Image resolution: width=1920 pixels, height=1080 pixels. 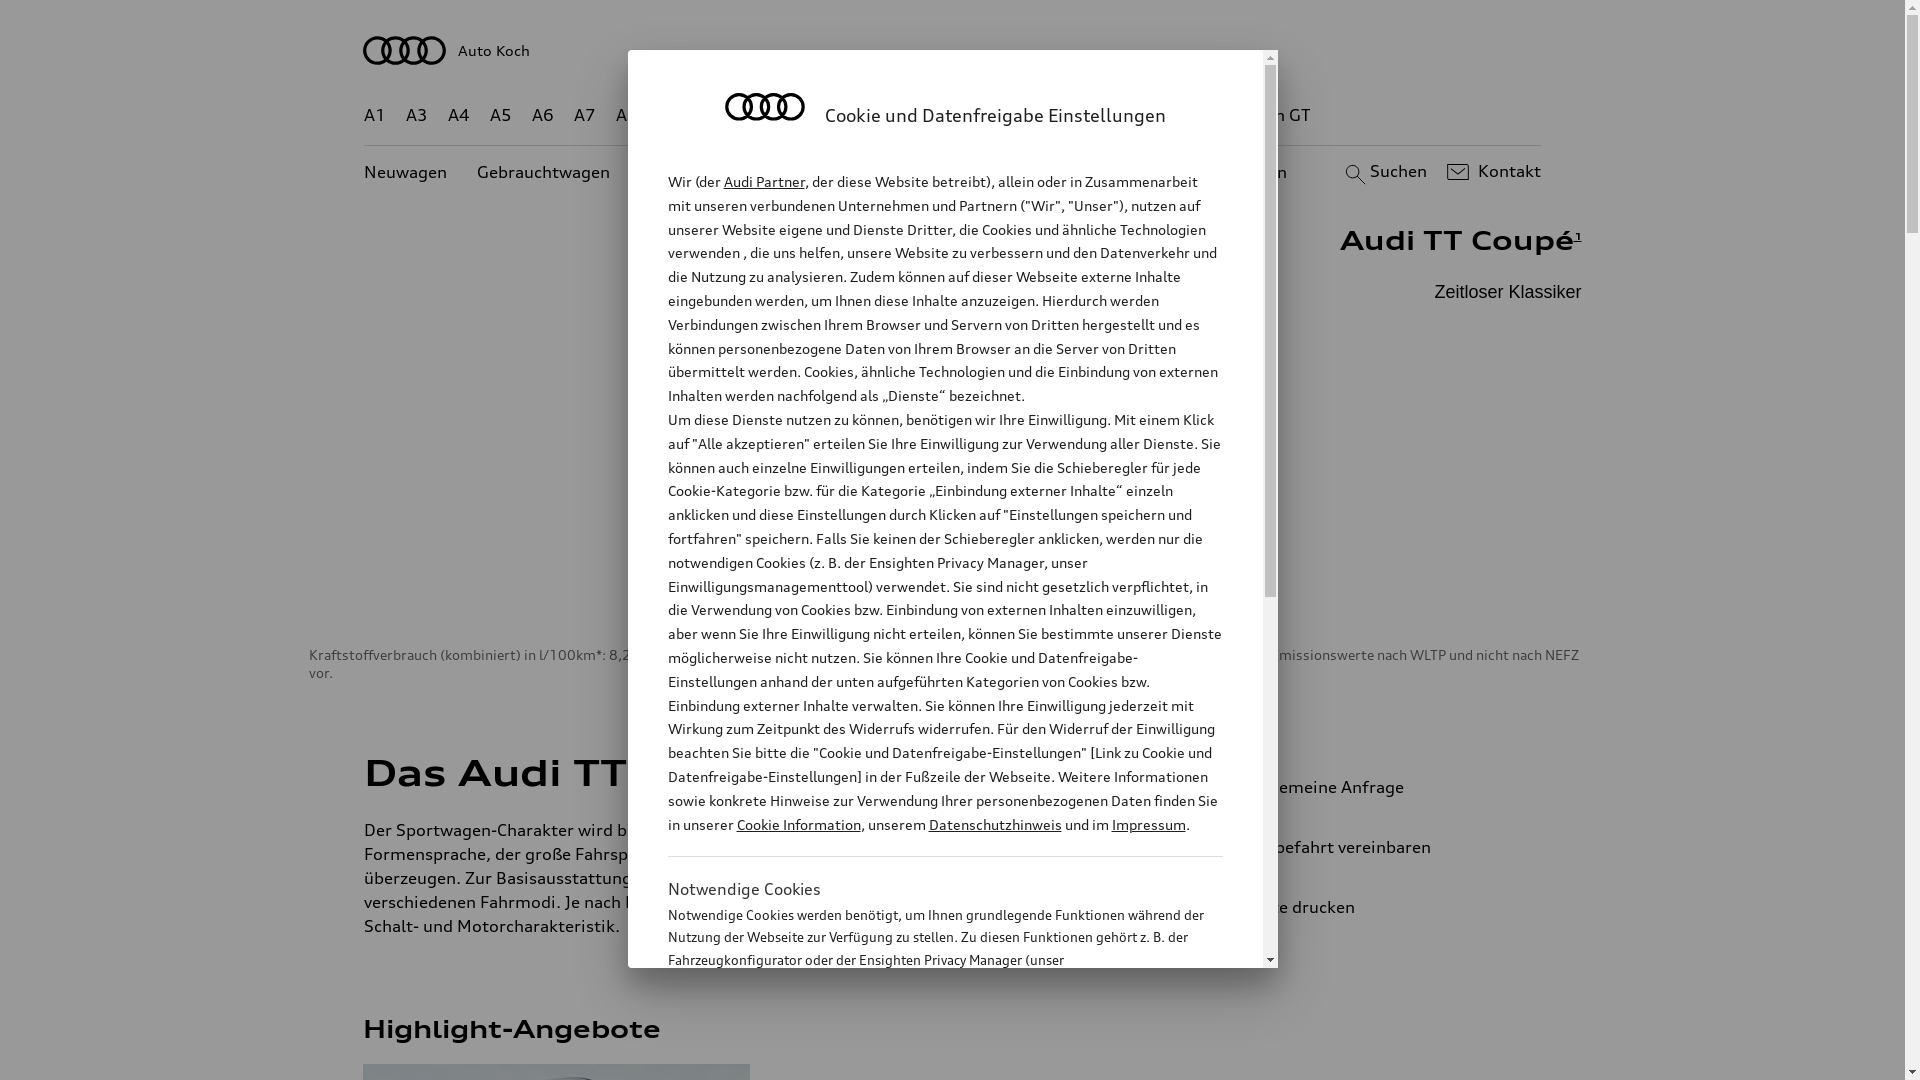 I want to click on Datenschutzhinweis, so click(x=994, y=824).